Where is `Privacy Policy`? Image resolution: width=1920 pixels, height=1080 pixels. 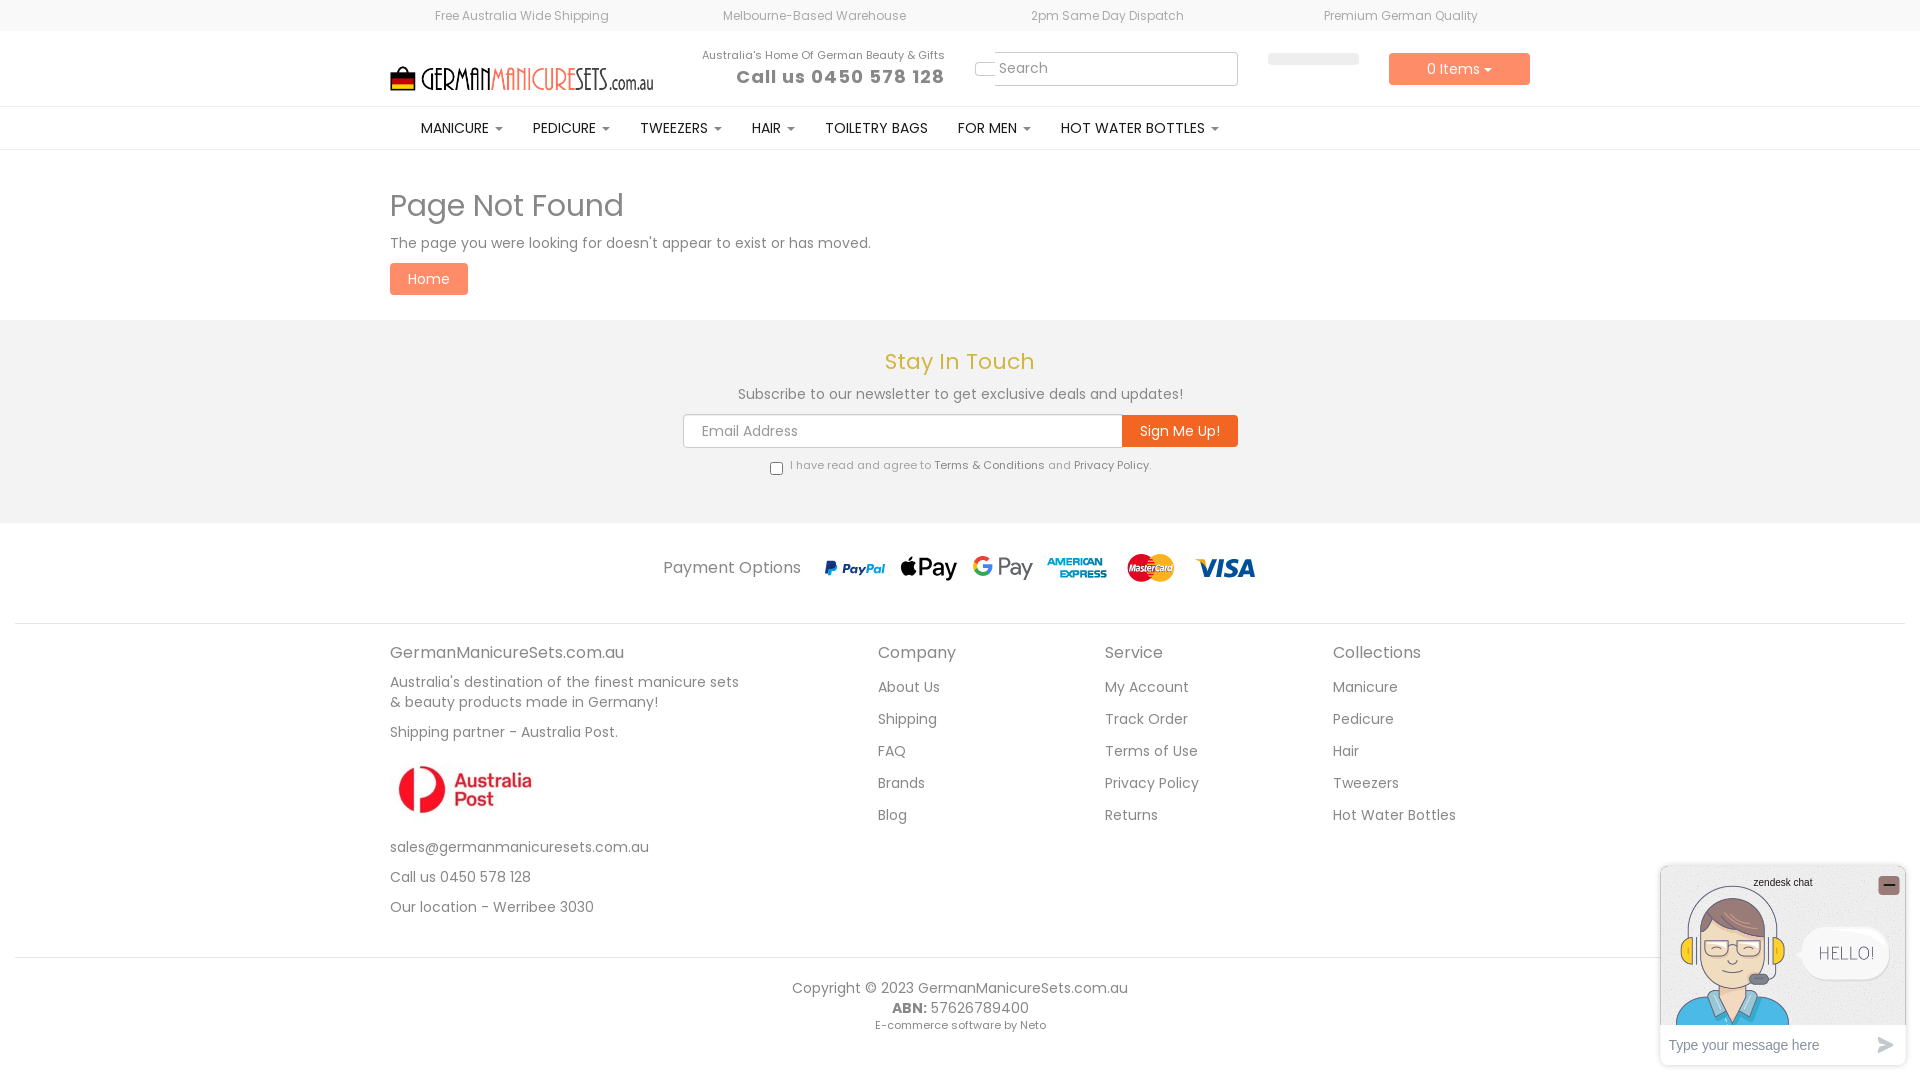 Privacy Policy is located at coordinates (1112, 465).